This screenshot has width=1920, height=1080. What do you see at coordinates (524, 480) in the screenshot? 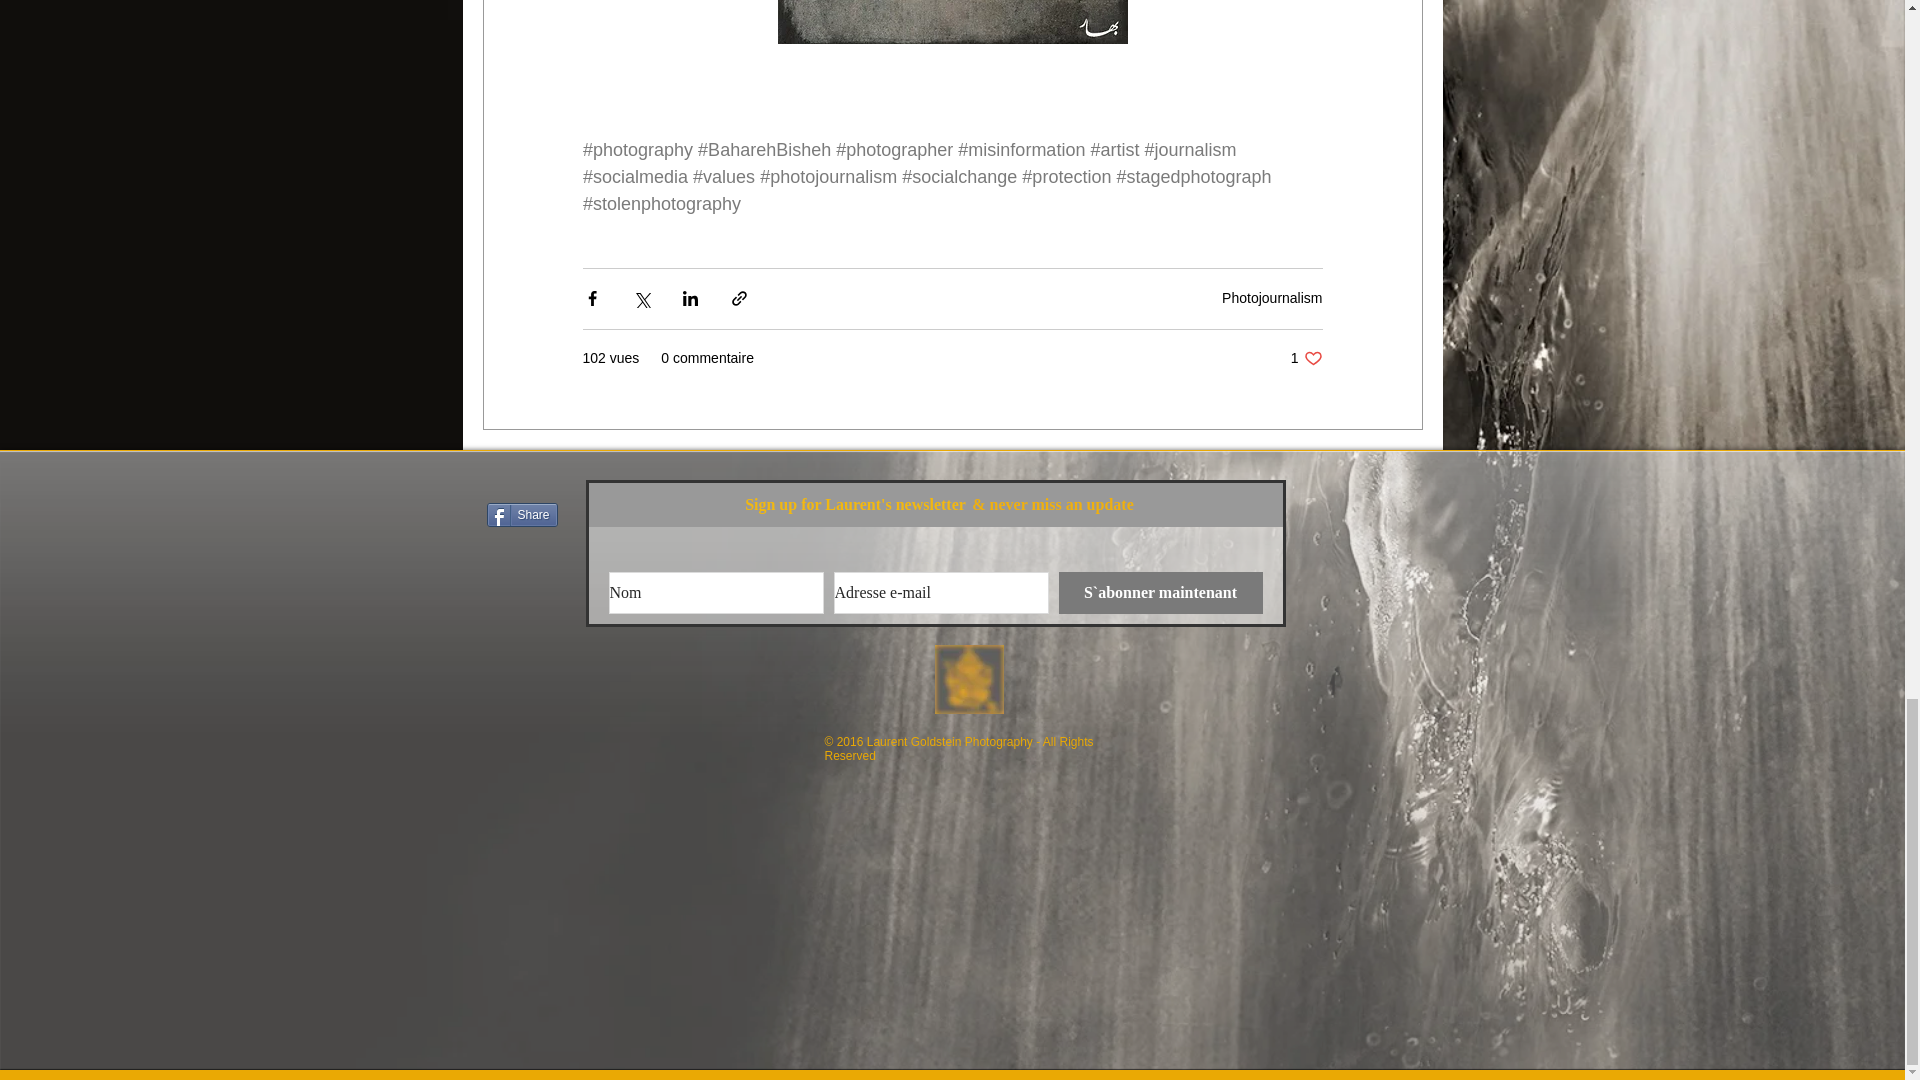
I see `Bouton J'aime Facebook` at bounding box center [524, 480].